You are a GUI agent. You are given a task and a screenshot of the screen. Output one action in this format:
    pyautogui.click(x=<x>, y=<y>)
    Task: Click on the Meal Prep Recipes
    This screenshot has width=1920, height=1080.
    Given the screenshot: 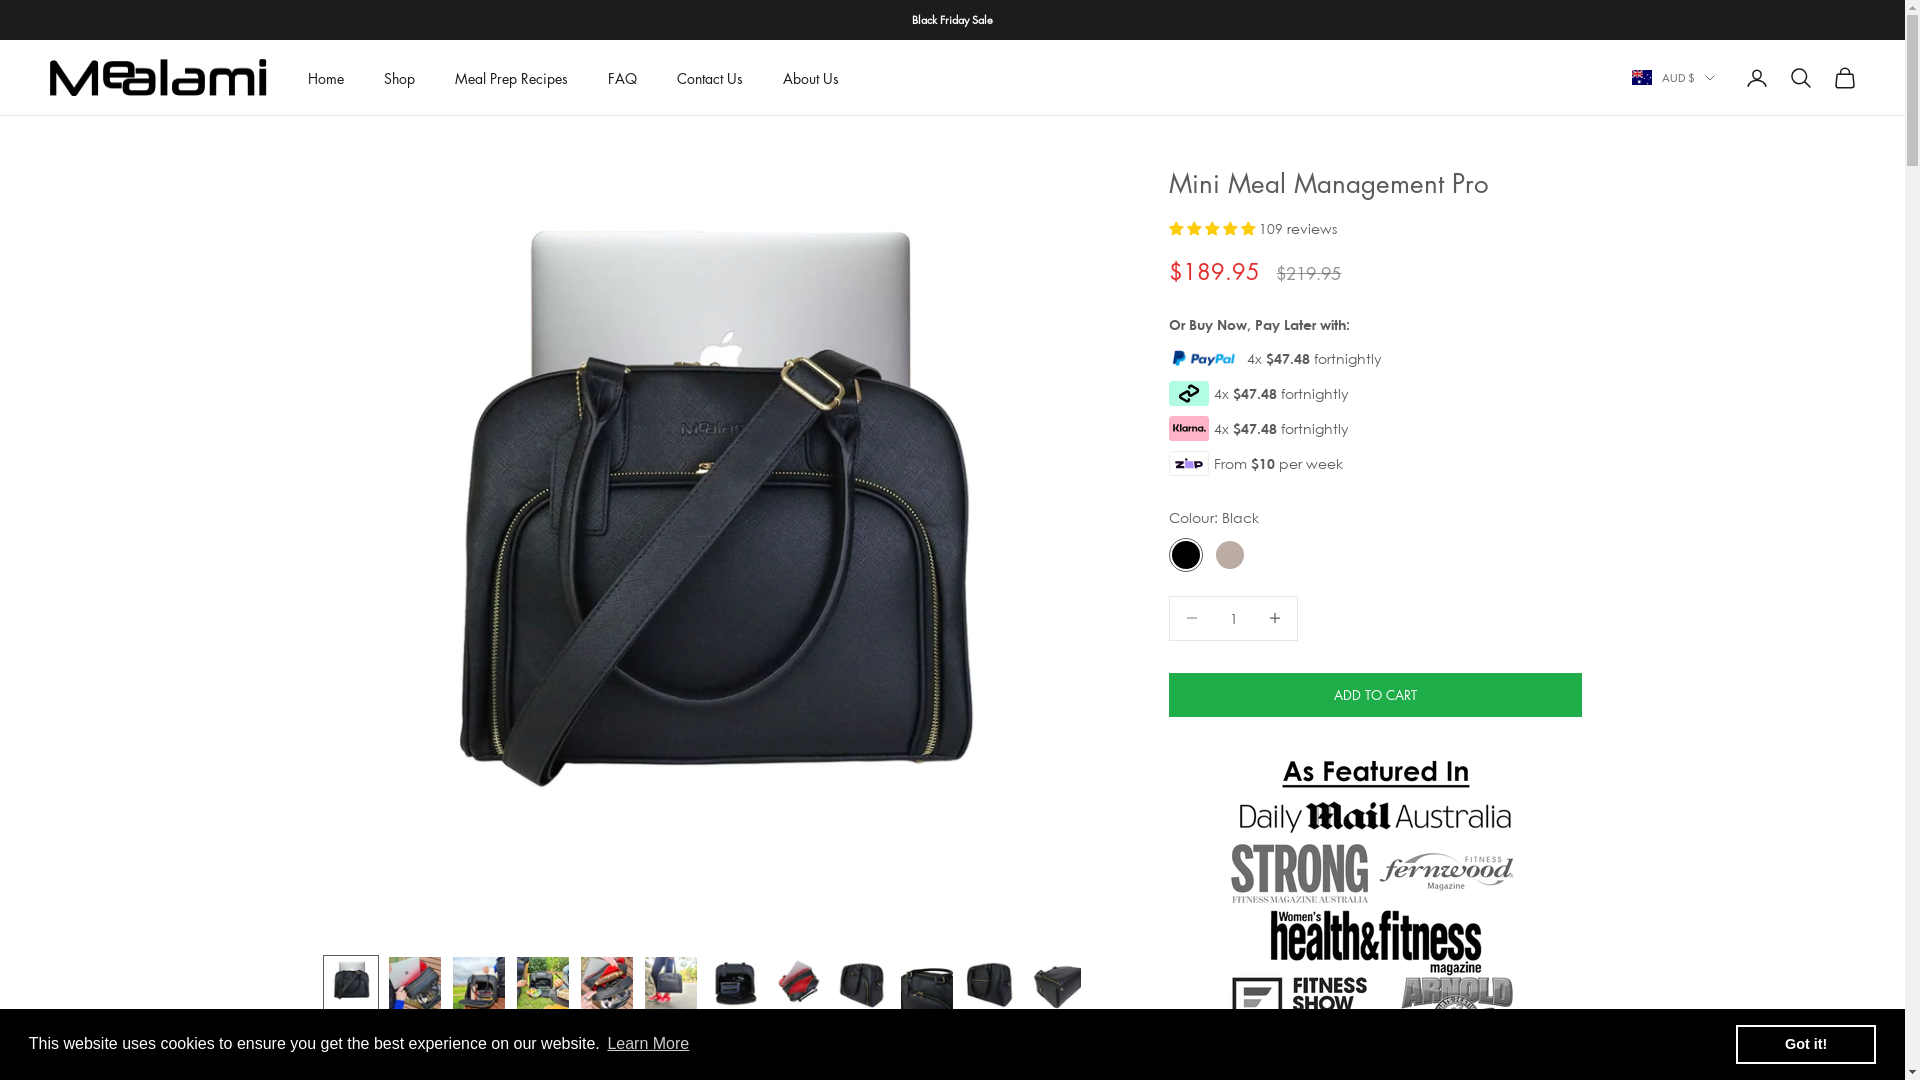 What is the action you would take?
    pyautogui.click(x=512, y=78)
    